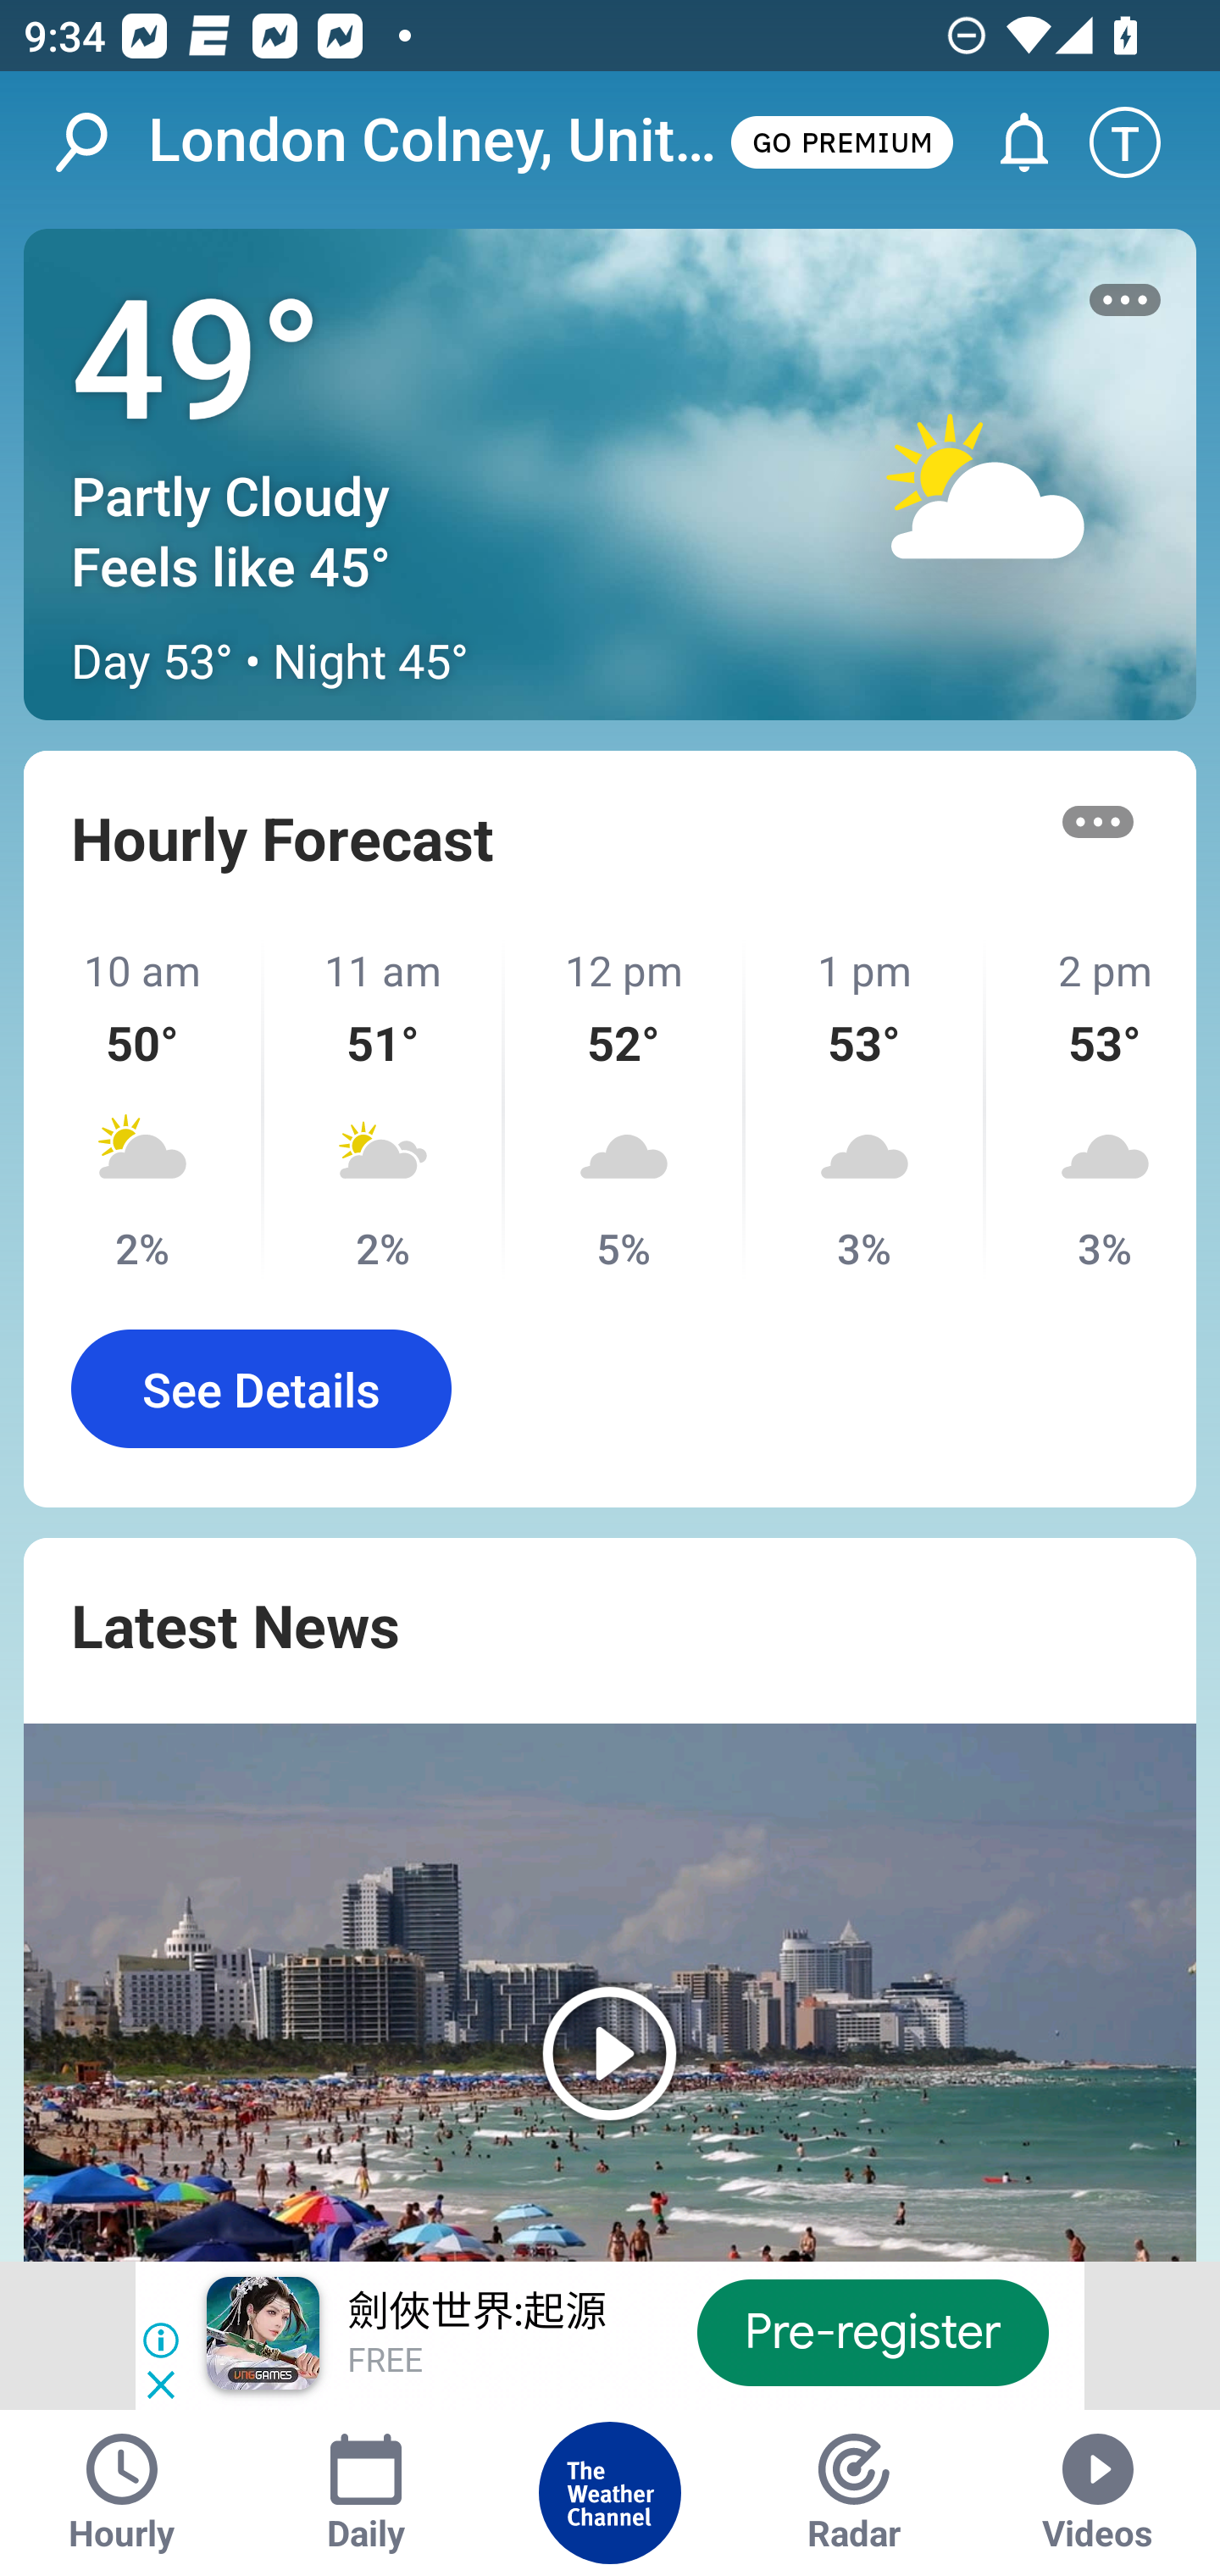 This screenshot has width=1220, height=2576. What do you see at coordinates (1098, 2493) in the screenshot?
I see `Videos Tab Videos` at bounding box center [1098, 2493].